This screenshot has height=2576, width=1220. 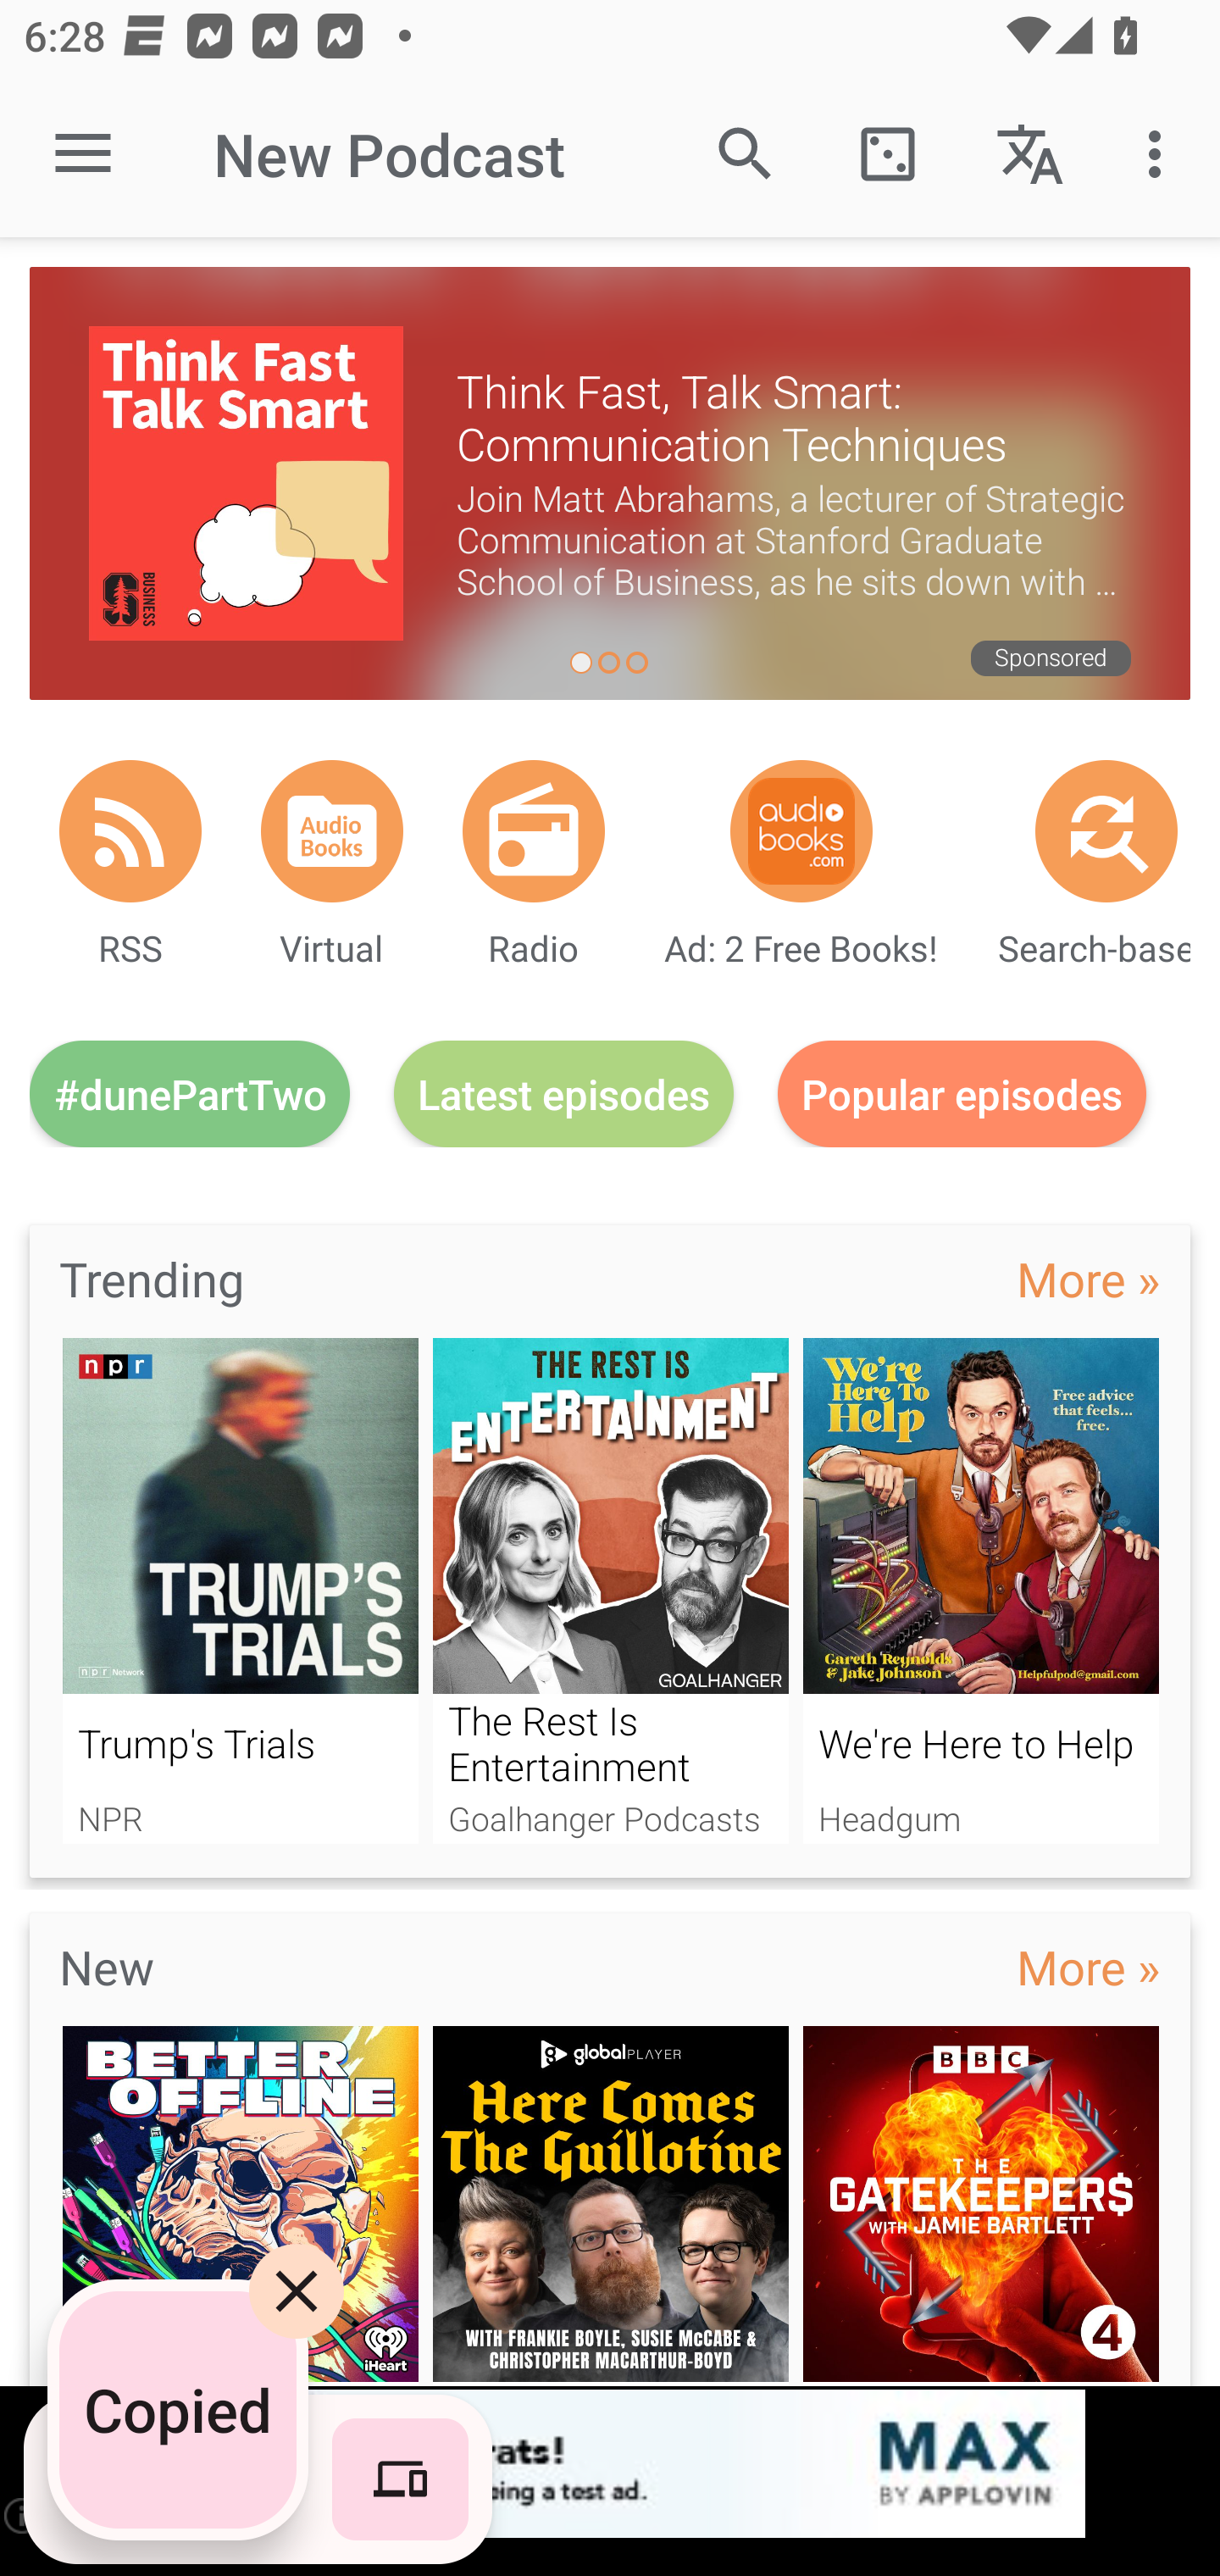 I want to click on Latest episodes, so click(x=563, y=1093).